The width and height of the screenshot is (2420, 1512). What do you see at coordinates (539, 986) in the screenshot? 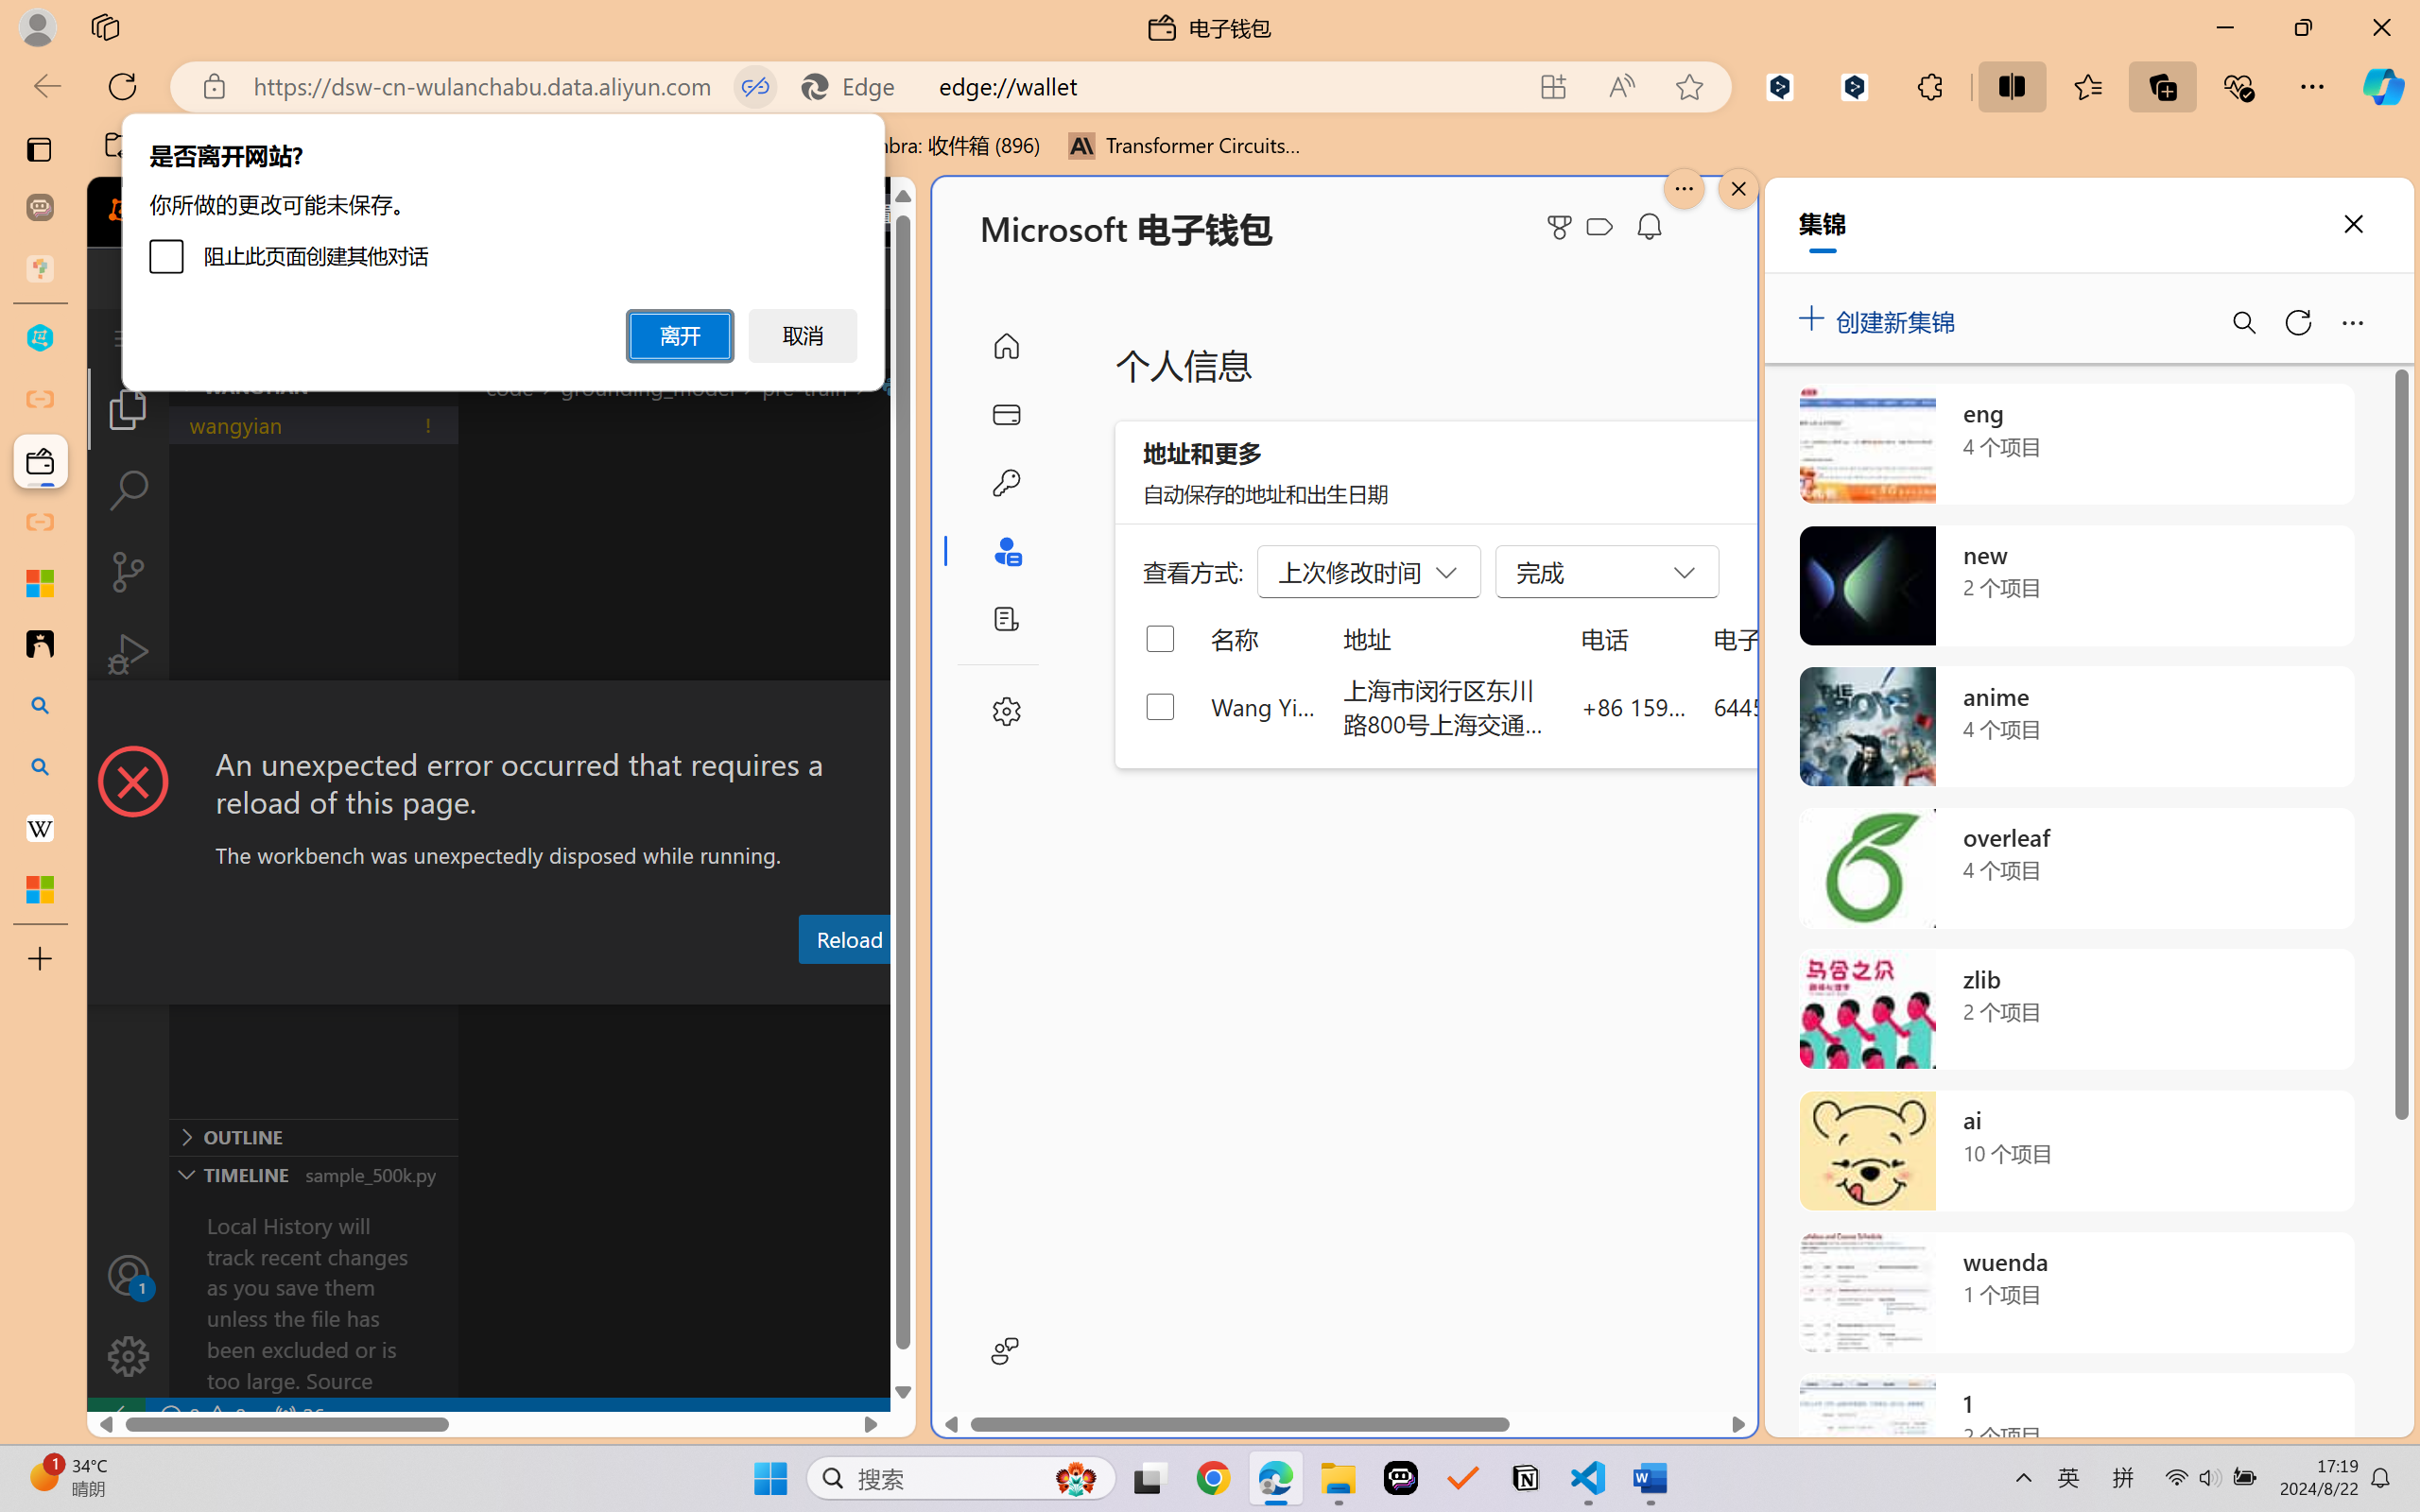
I see `Problems (Ctrl+Shift+M)` at bounding box center [539, 986].